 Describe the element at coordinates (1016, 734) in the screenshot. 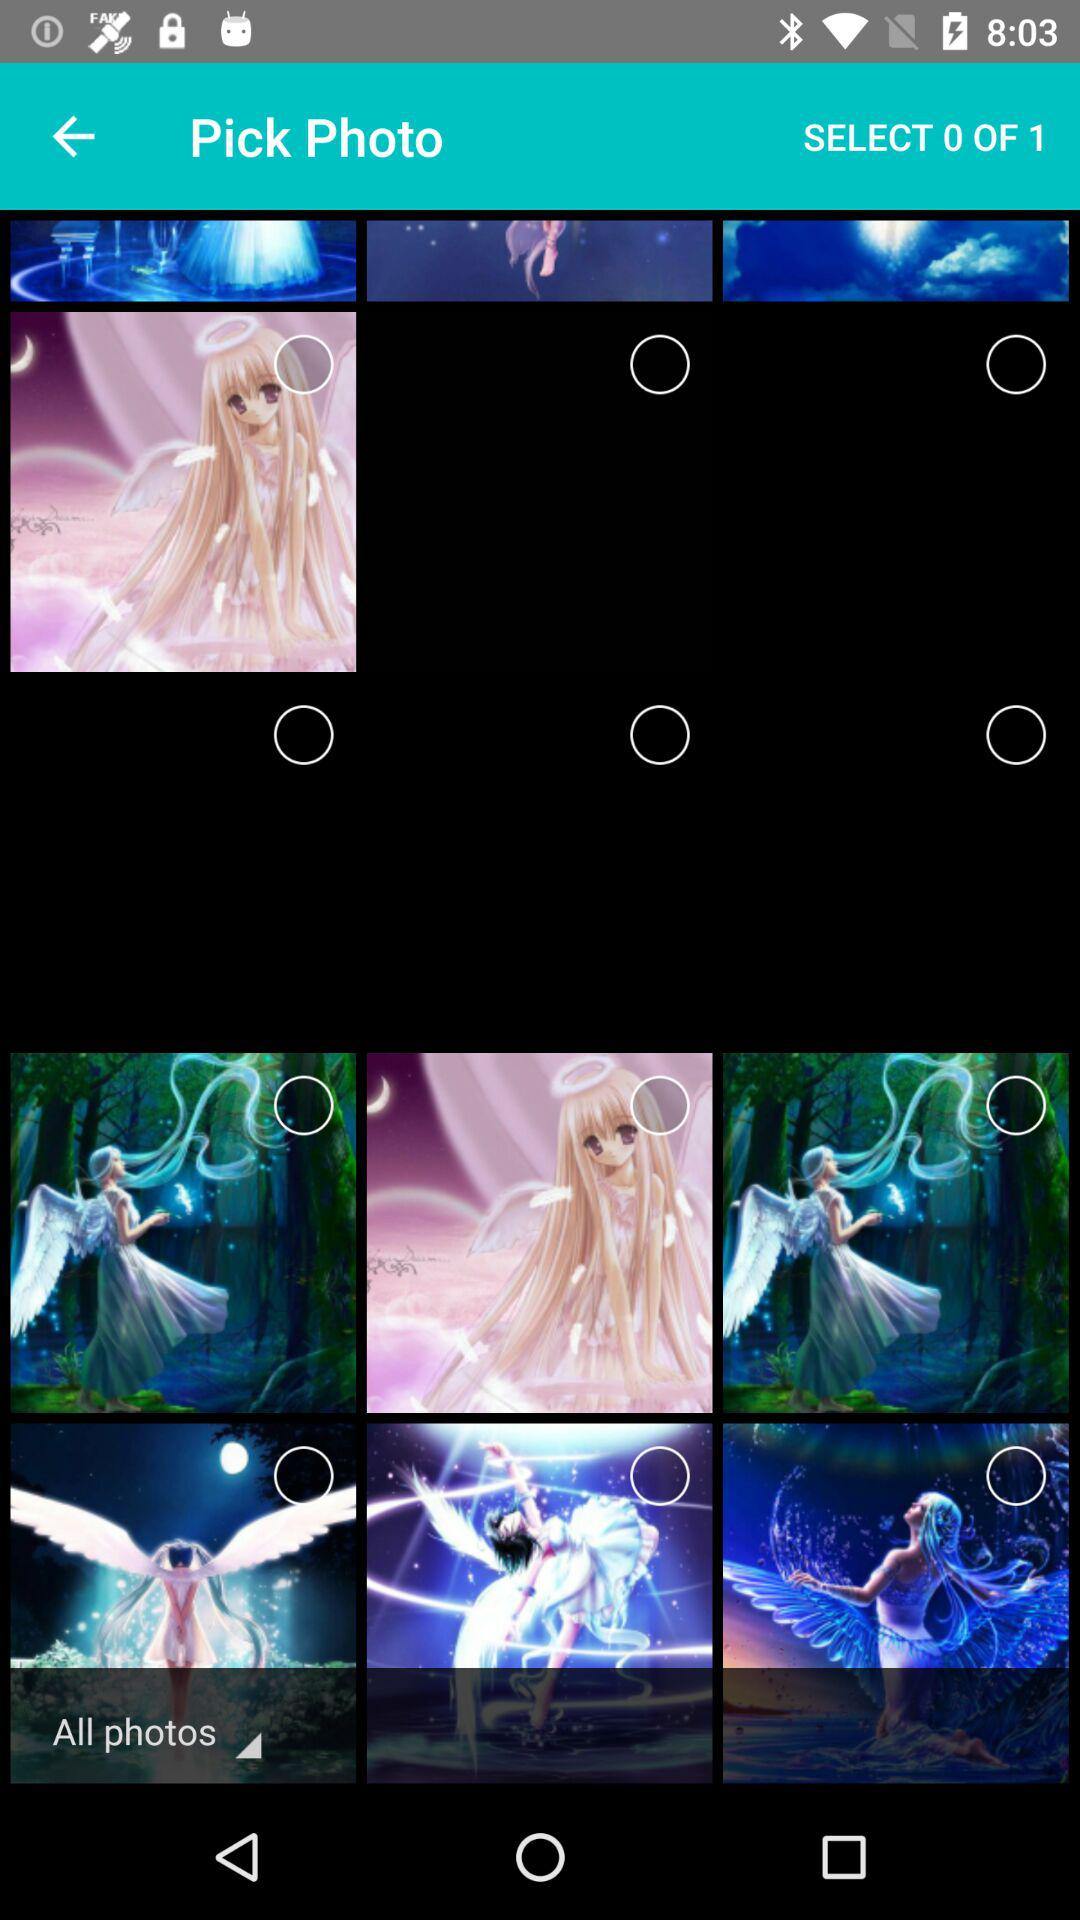

I see `select photo` at that location.